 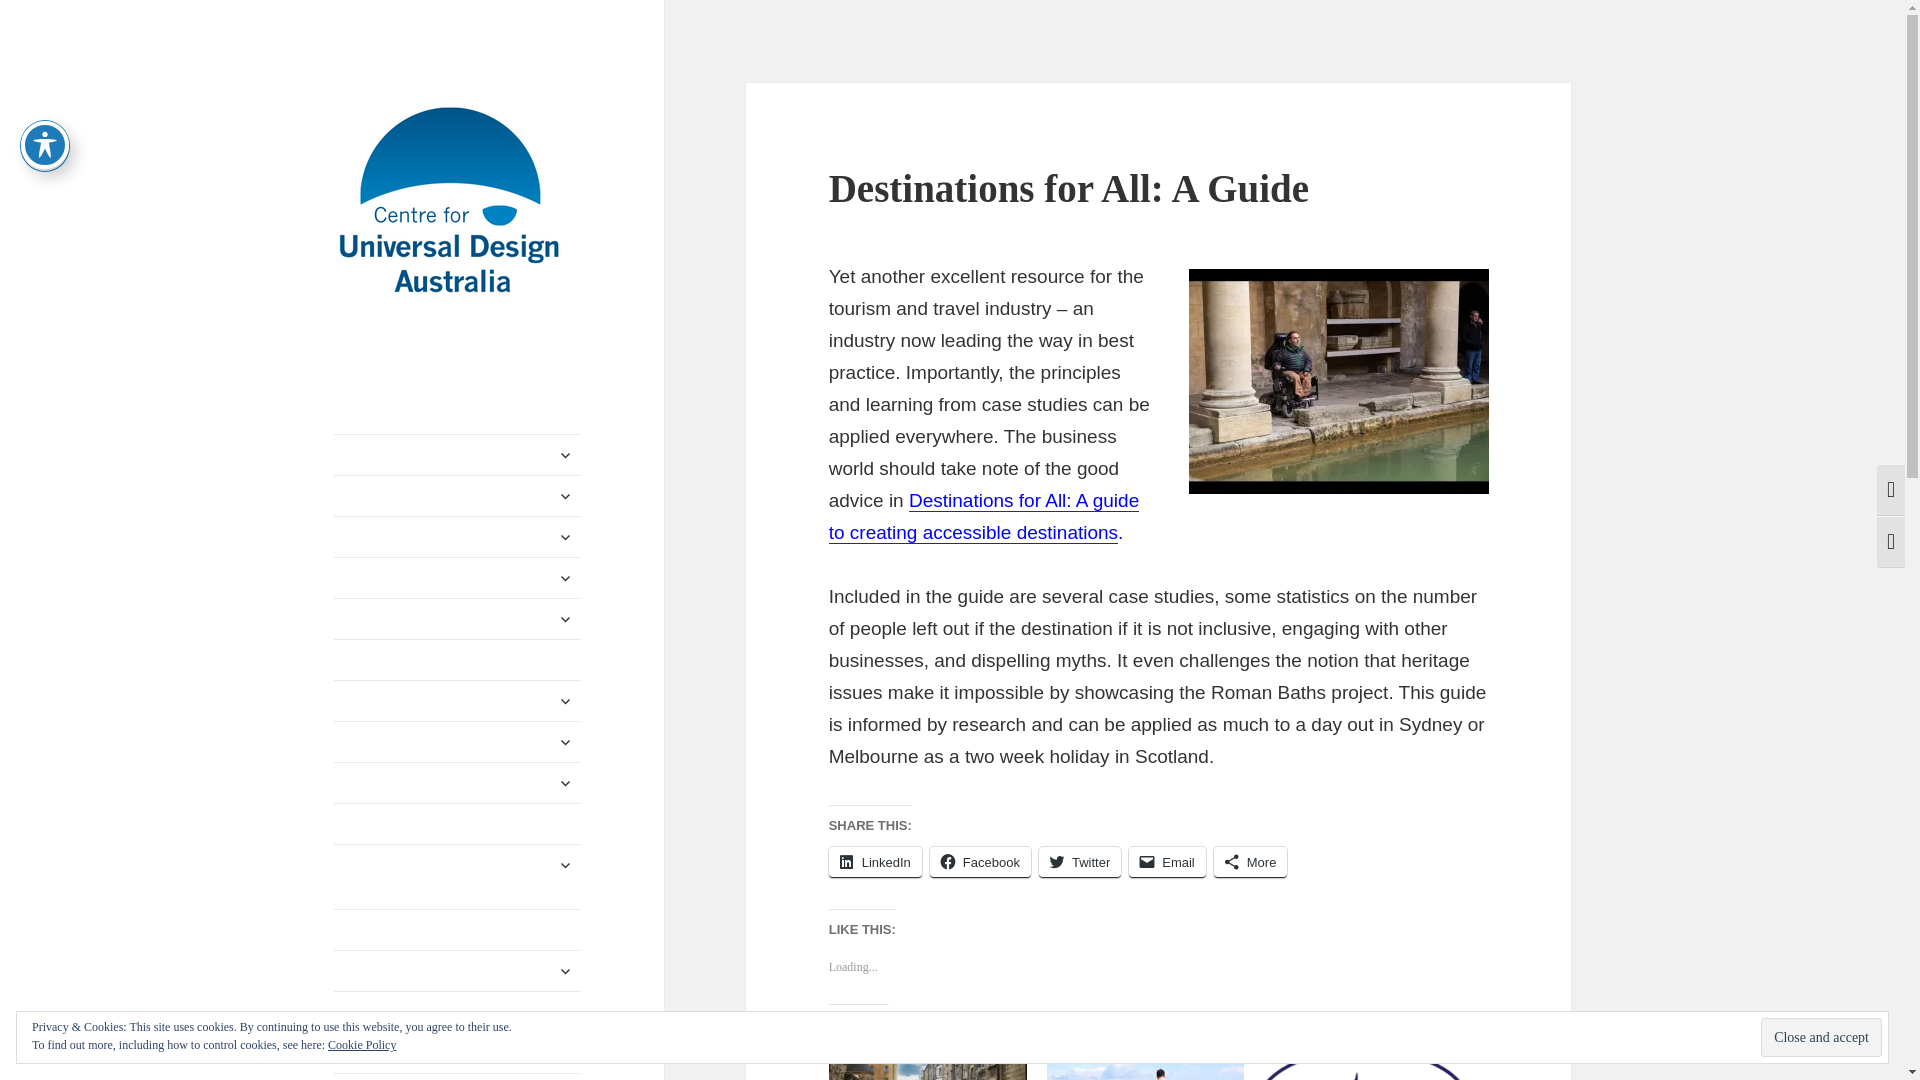 What do you see at coordinates (458, 660) in the screenshot?
I see `Transportation` at bounding box center [458, 660].